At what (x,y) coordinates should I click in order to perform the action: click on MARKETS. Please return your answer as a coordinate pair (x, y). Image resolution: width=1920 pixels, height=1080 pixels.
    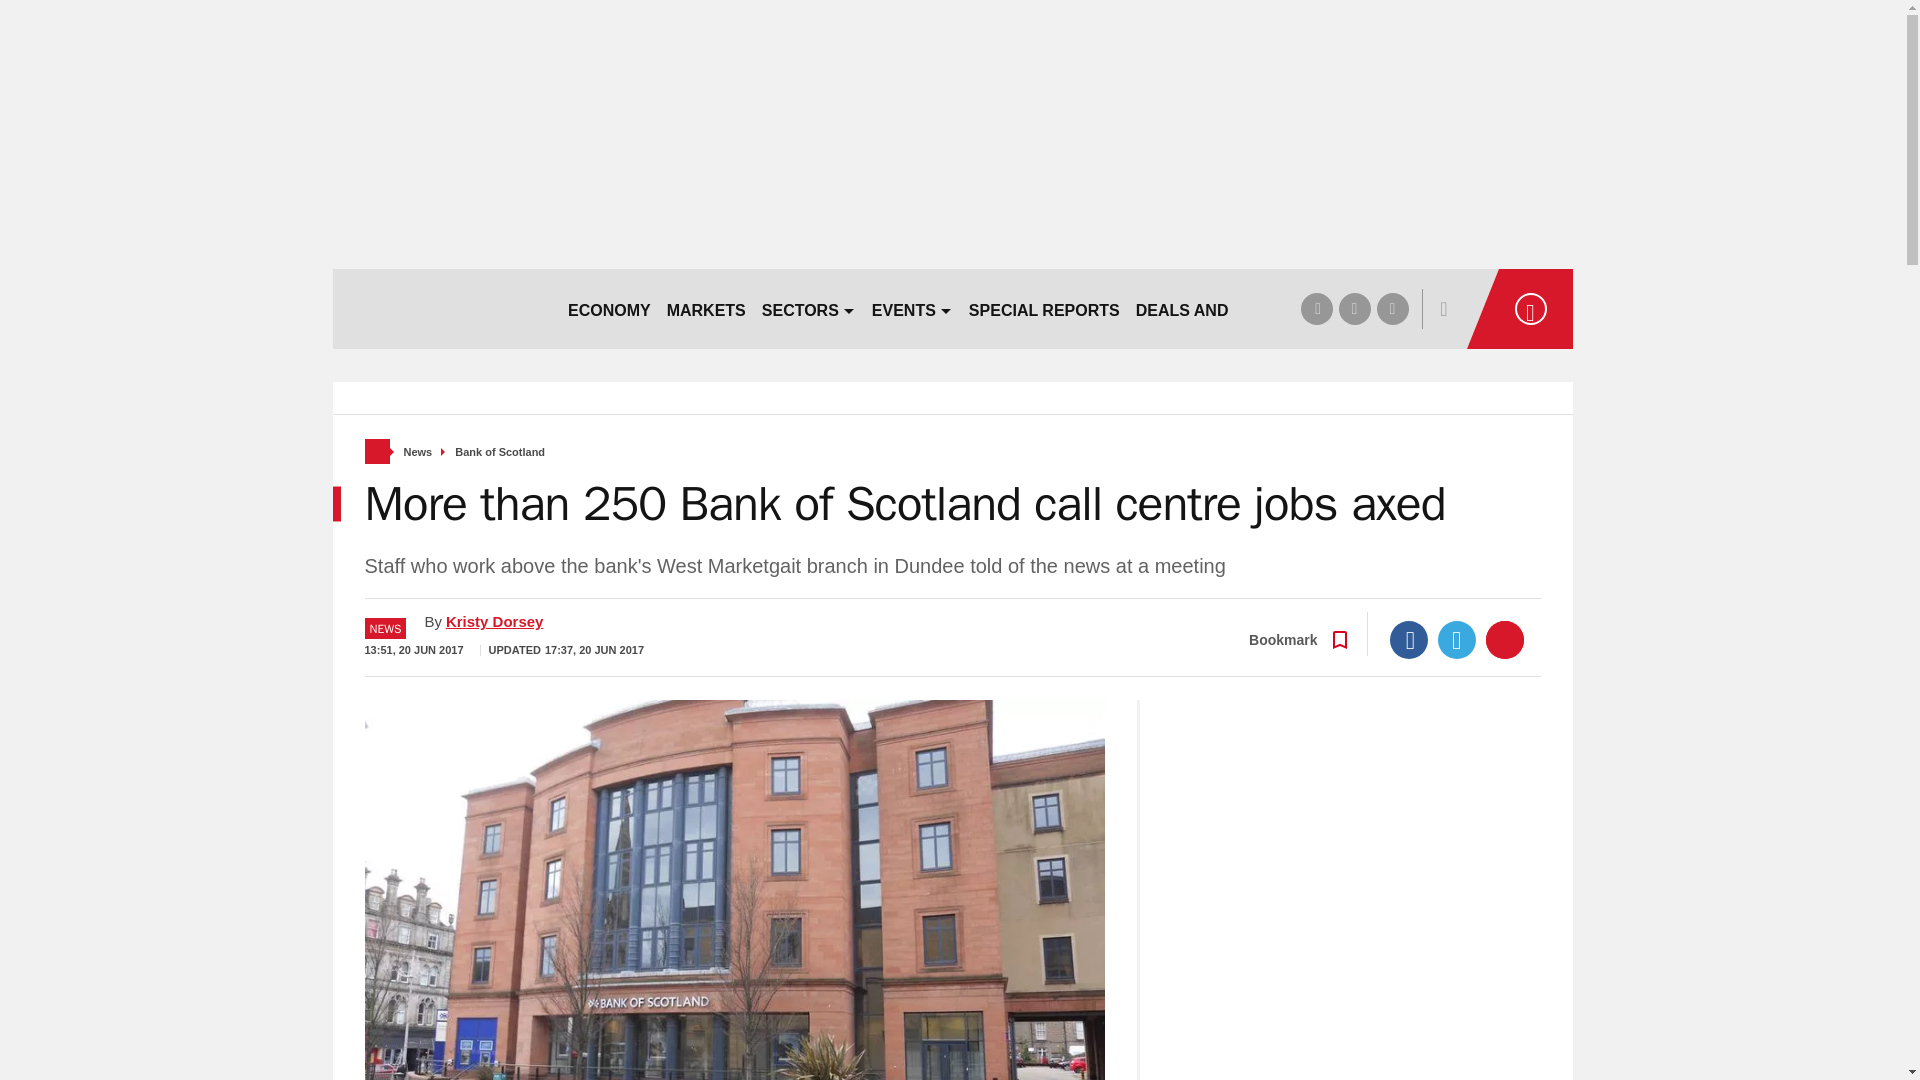
    Looking at the image, I should click on (706, 308).